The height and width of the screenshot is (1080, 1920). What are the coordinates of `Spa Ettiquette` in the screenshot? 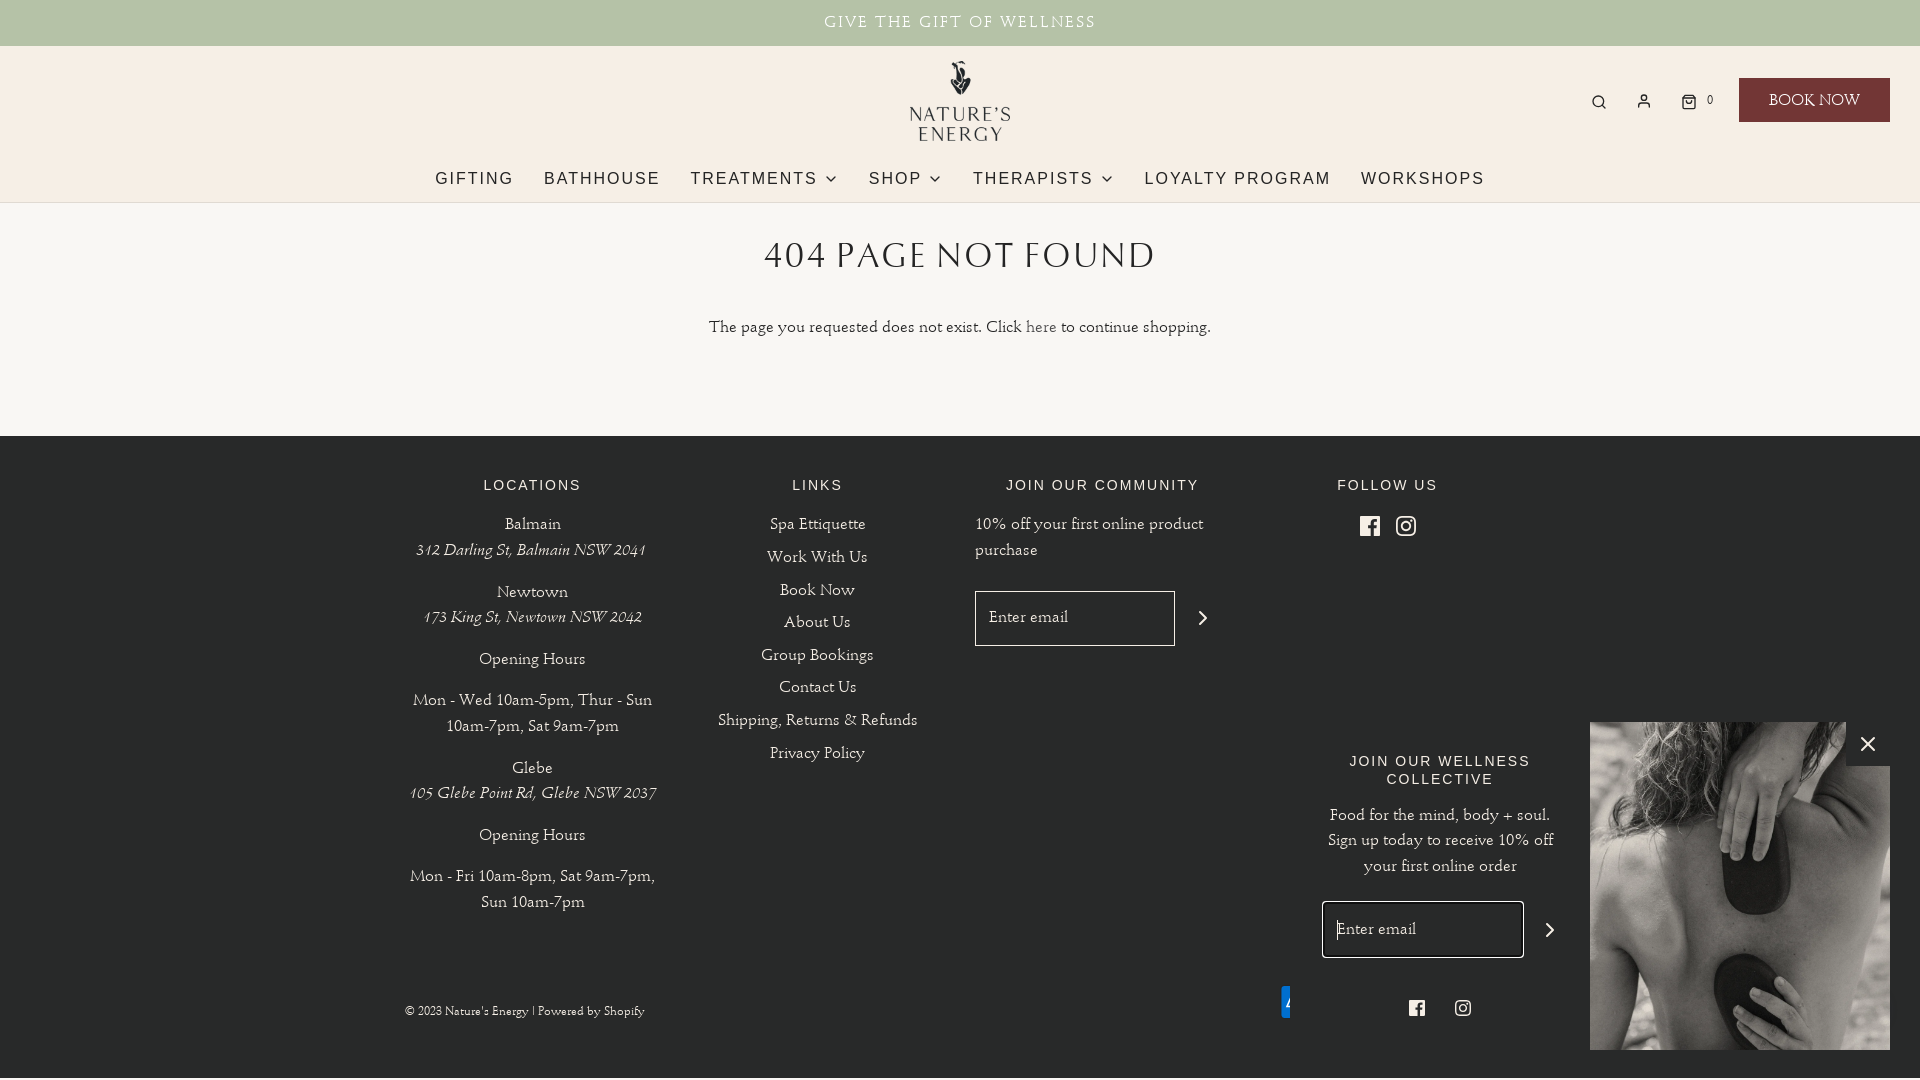 It's located at (818, 528).